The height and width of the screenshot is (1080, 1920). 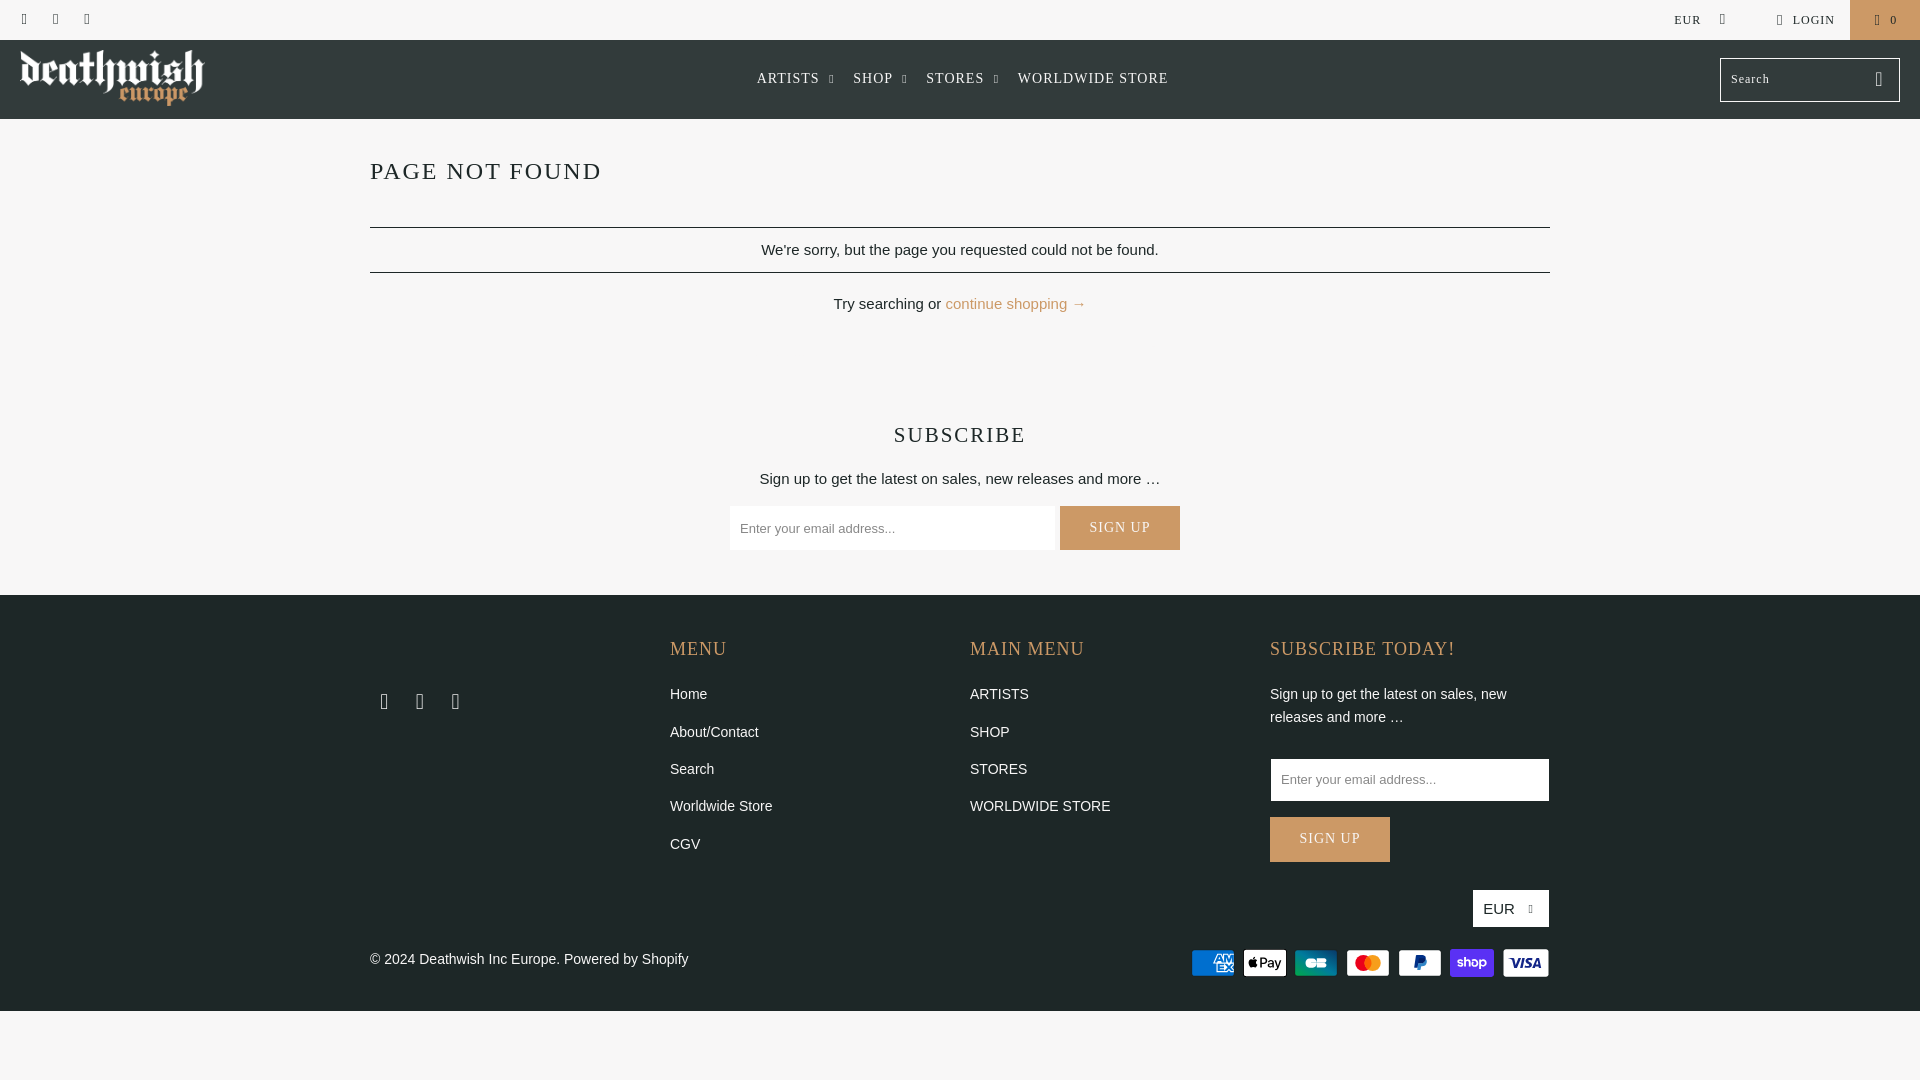 I want to click on Apple Pay, so click(x=1266, y=963).